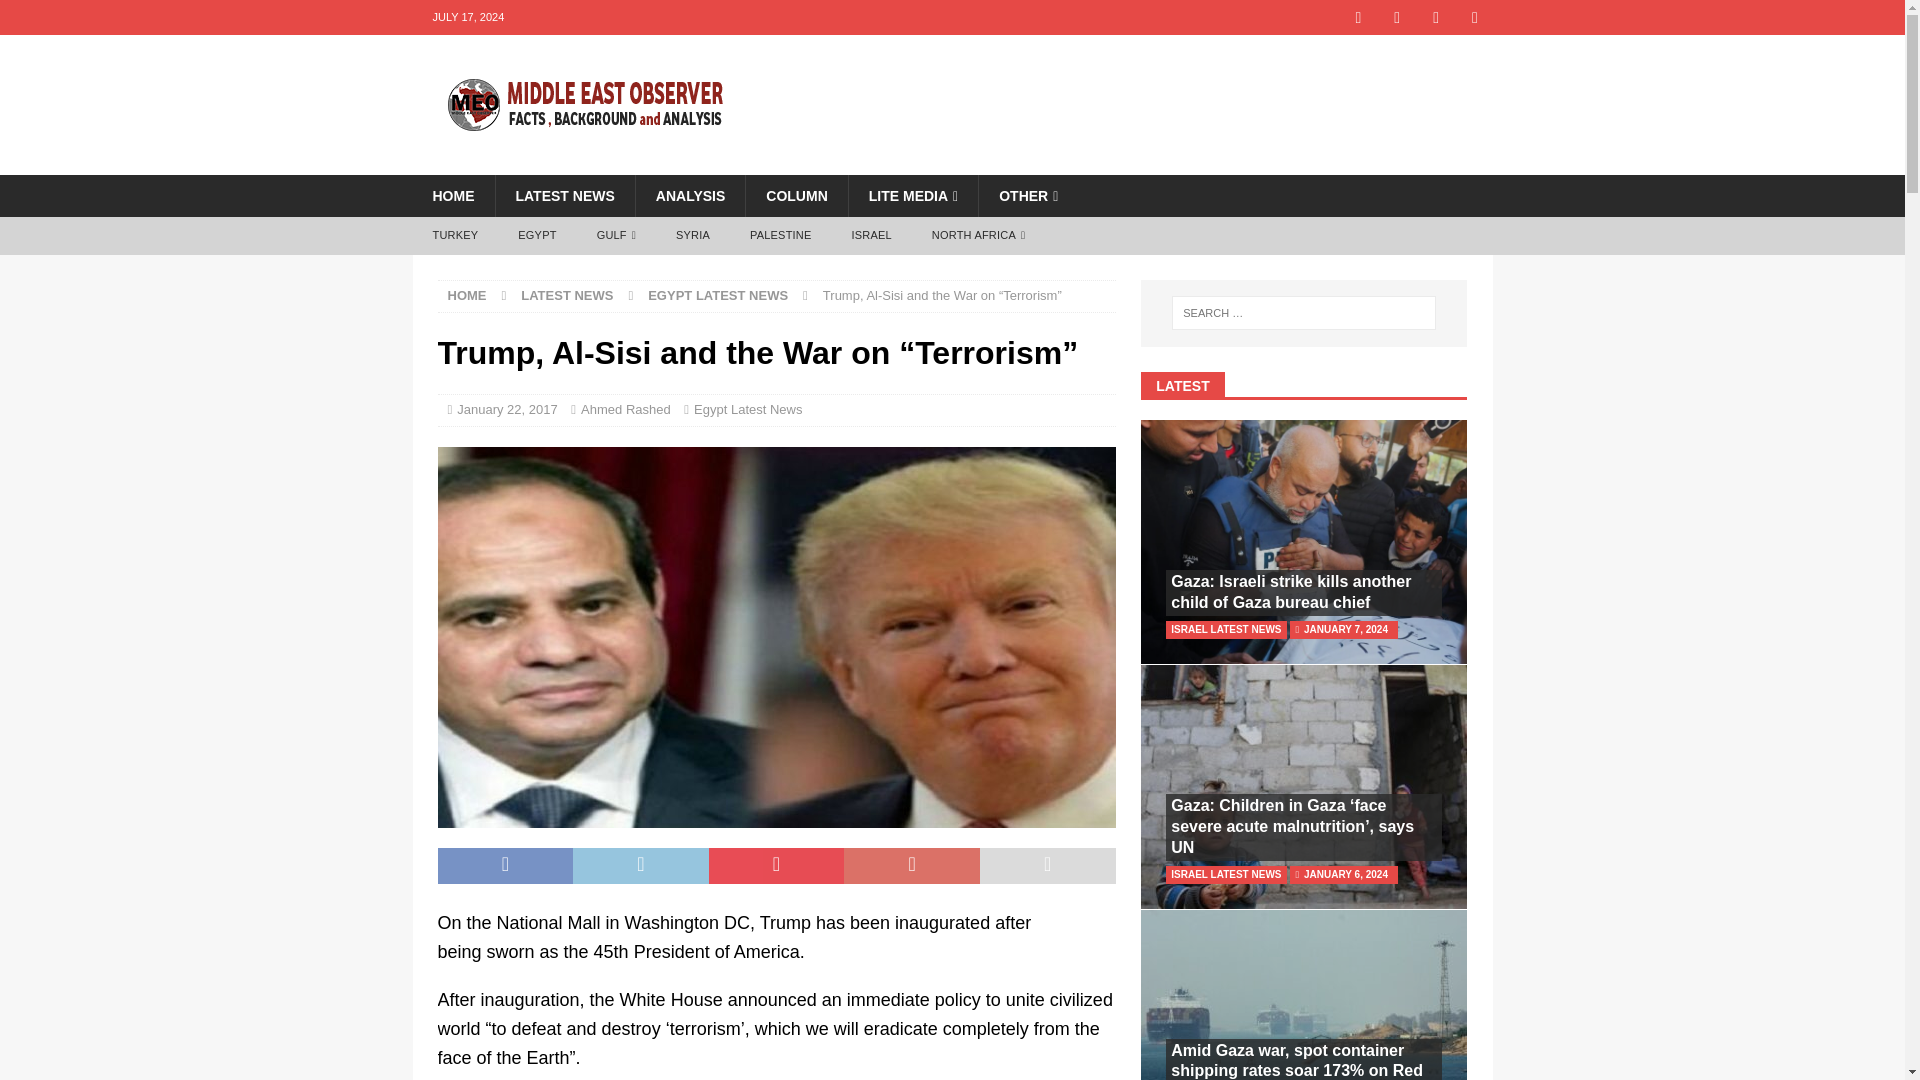  What do you see at coordinates (454, 236) in the screenshot?
I see `TURKEY` at bounding box center [454, 236].